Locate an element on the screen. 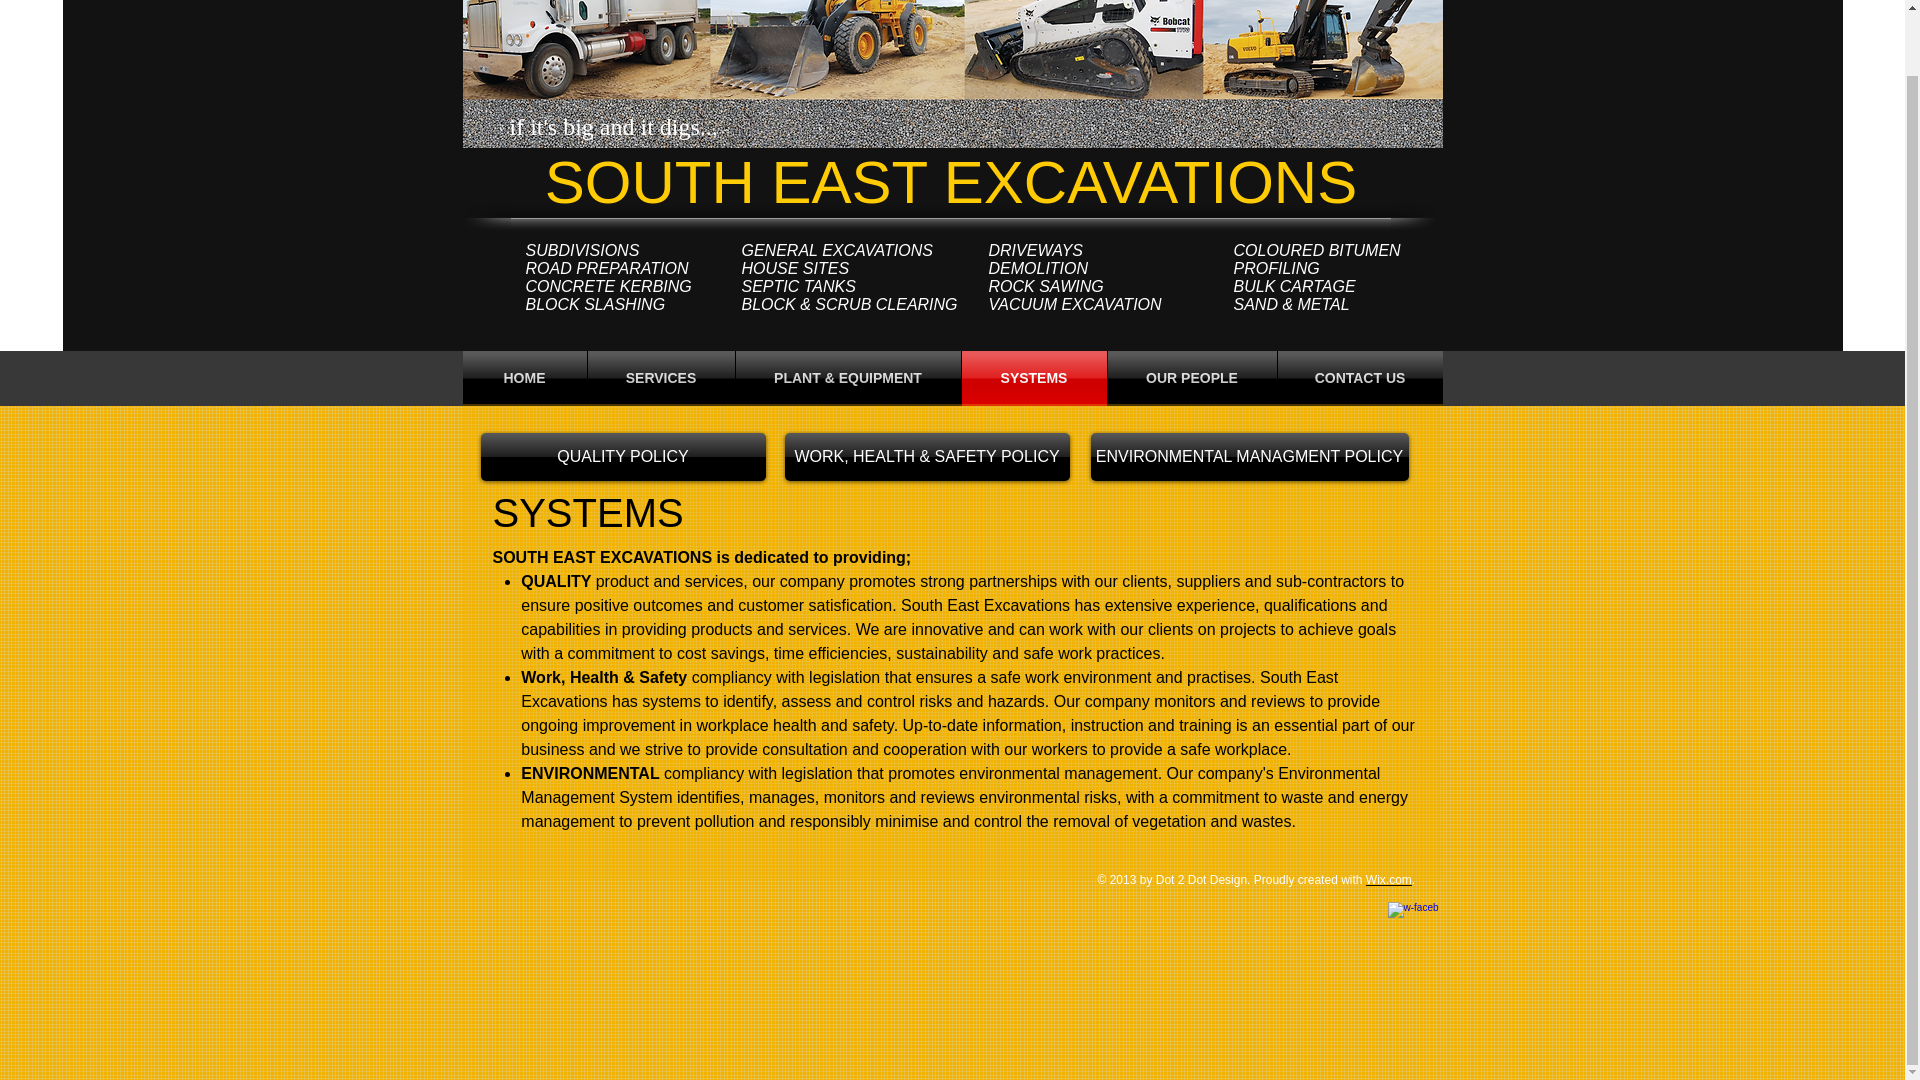 The height and width of the screenshot is (1080, 1920). SERVICES is located at coordinates (661, 378).